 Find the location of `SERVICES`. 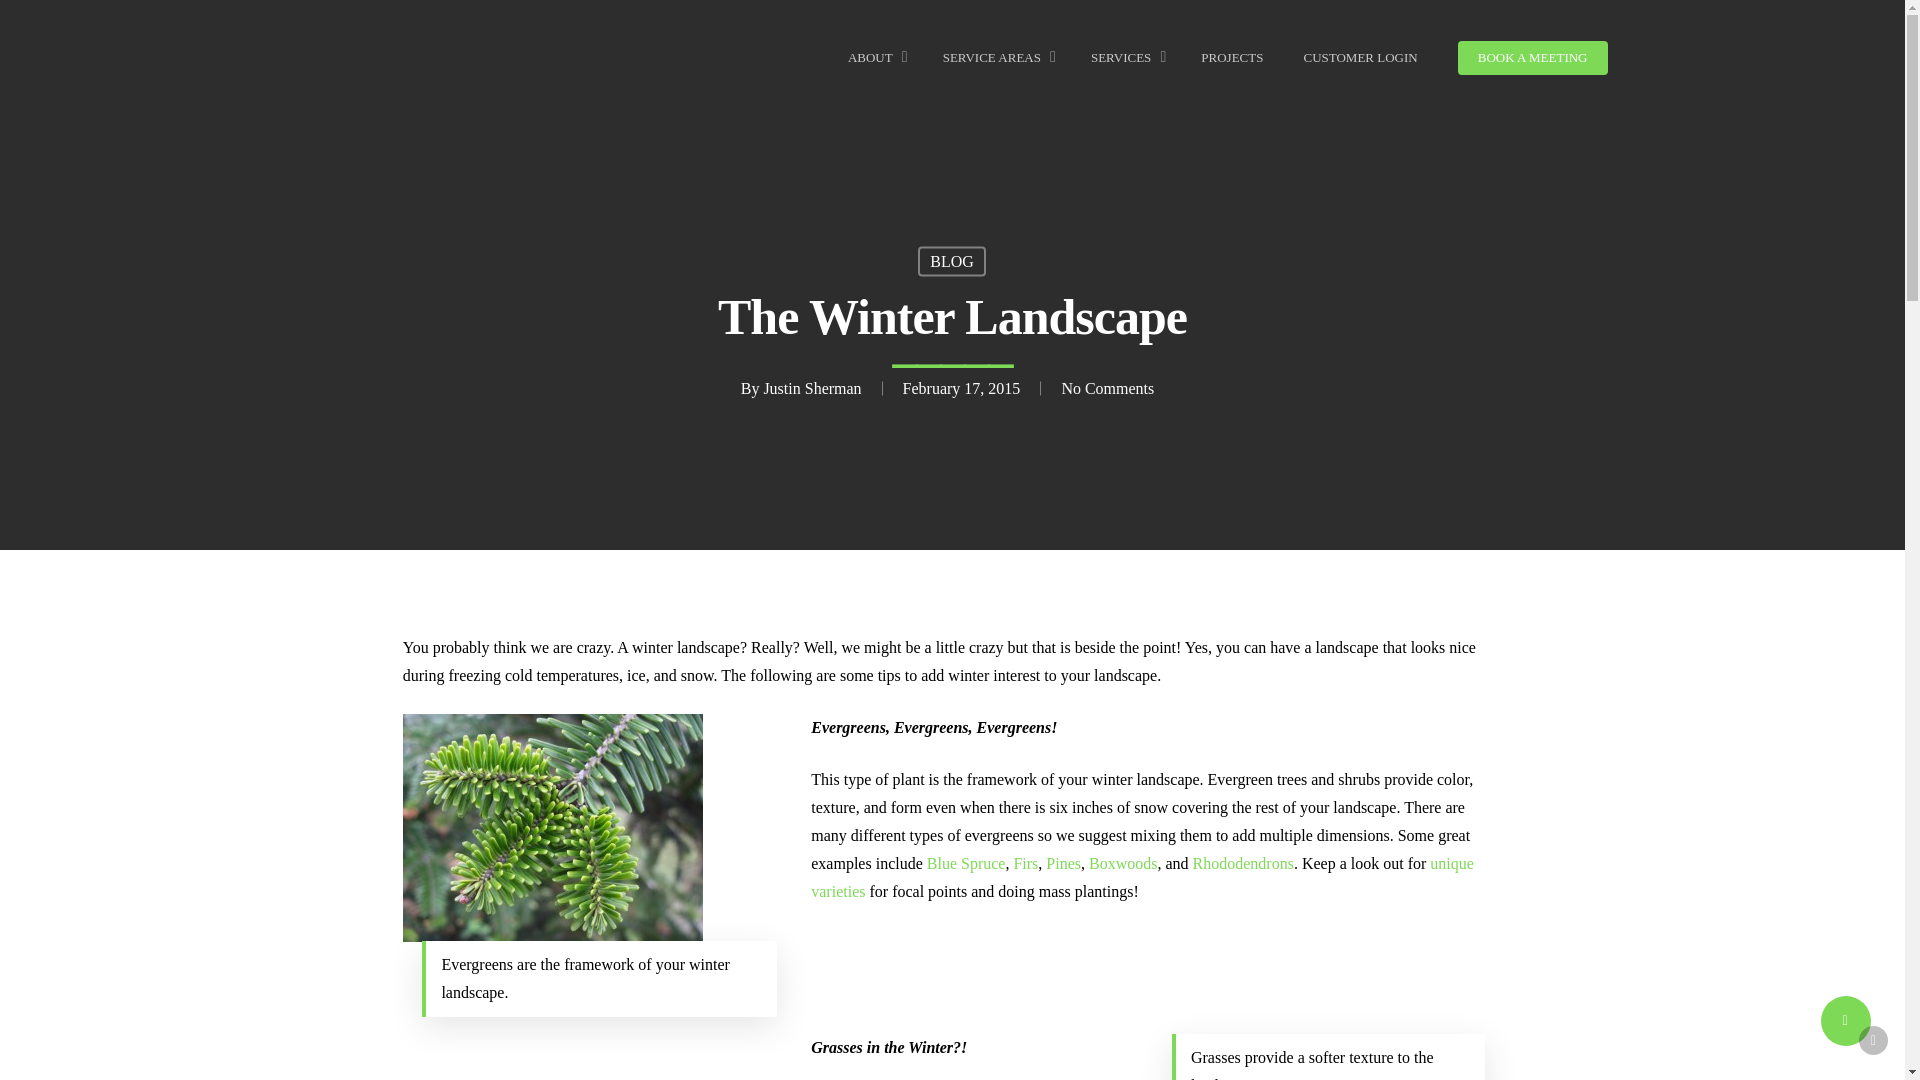

SERVICES is located at coordinates (1126, 58).